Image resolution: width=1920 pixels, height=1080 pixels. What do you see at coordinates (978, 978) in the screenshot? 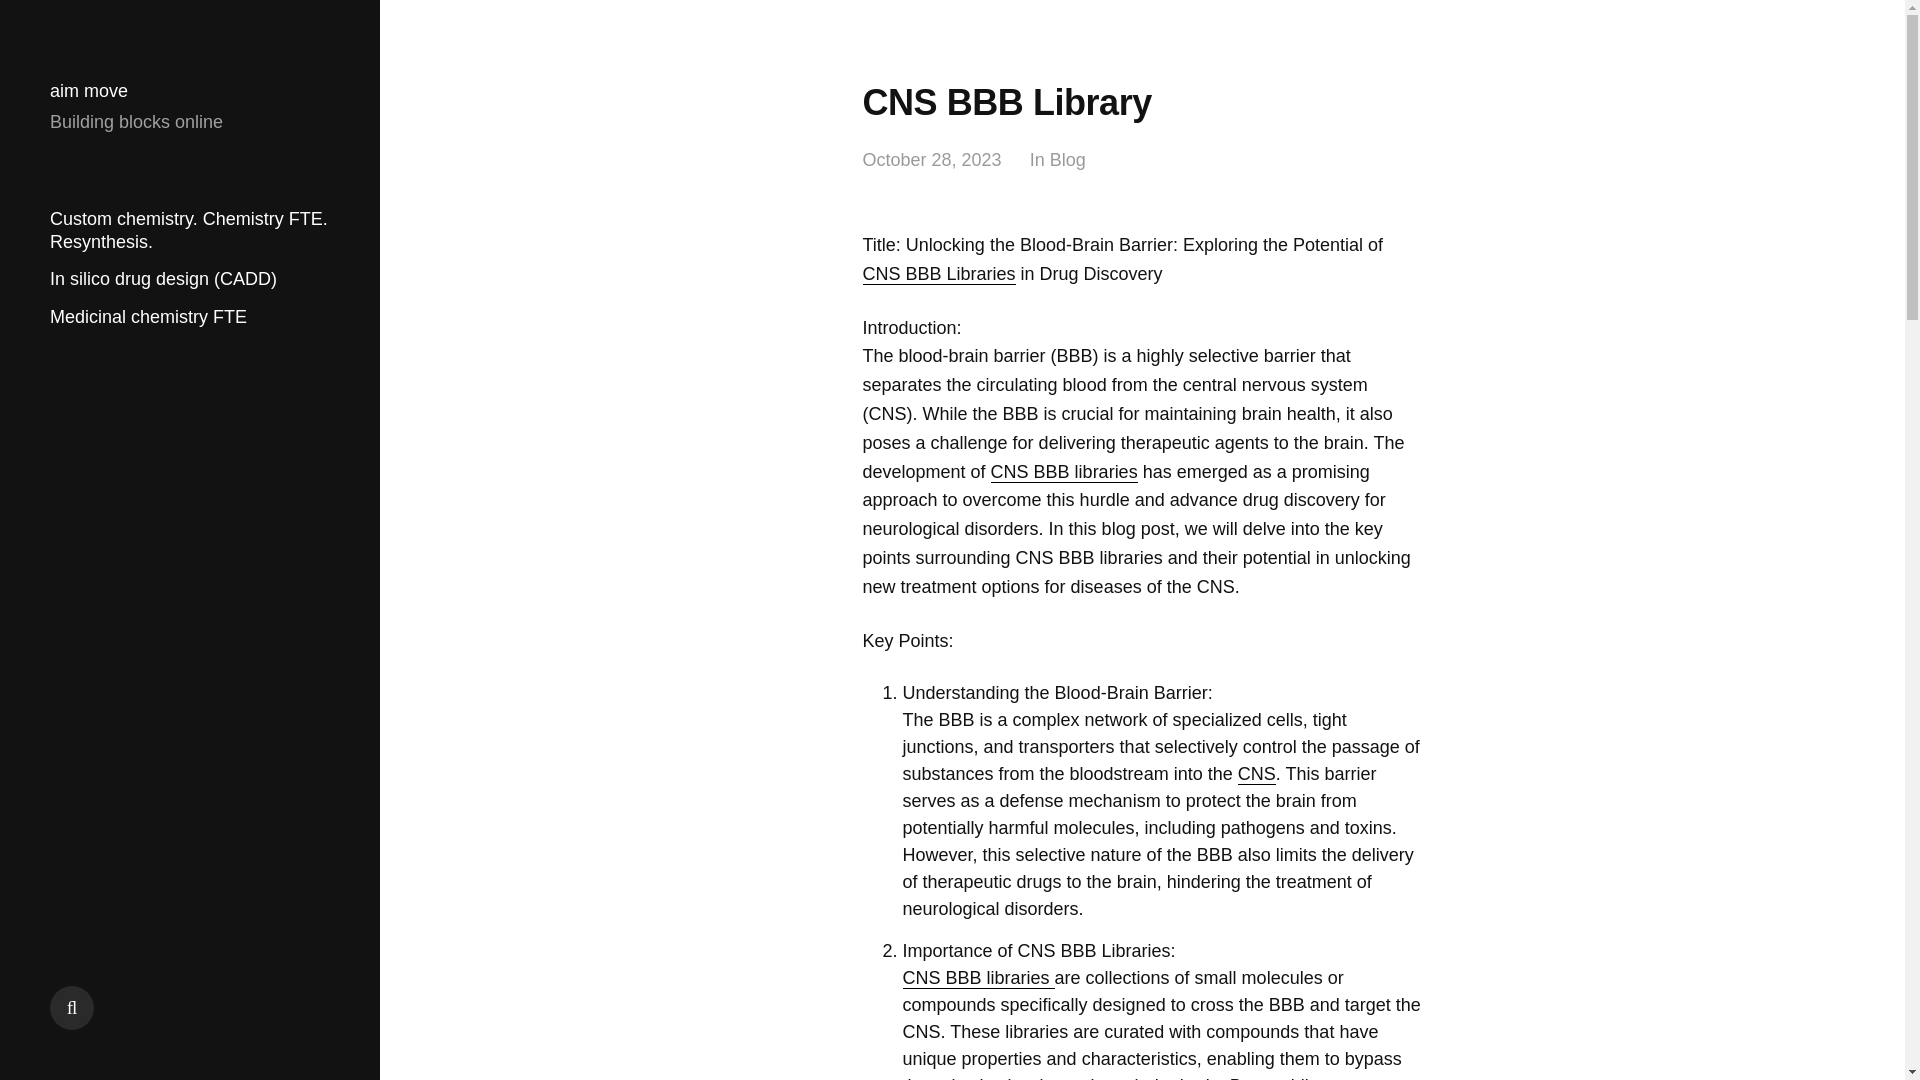
I see `CNS BBB libraries` at bounding box center [978, 978].